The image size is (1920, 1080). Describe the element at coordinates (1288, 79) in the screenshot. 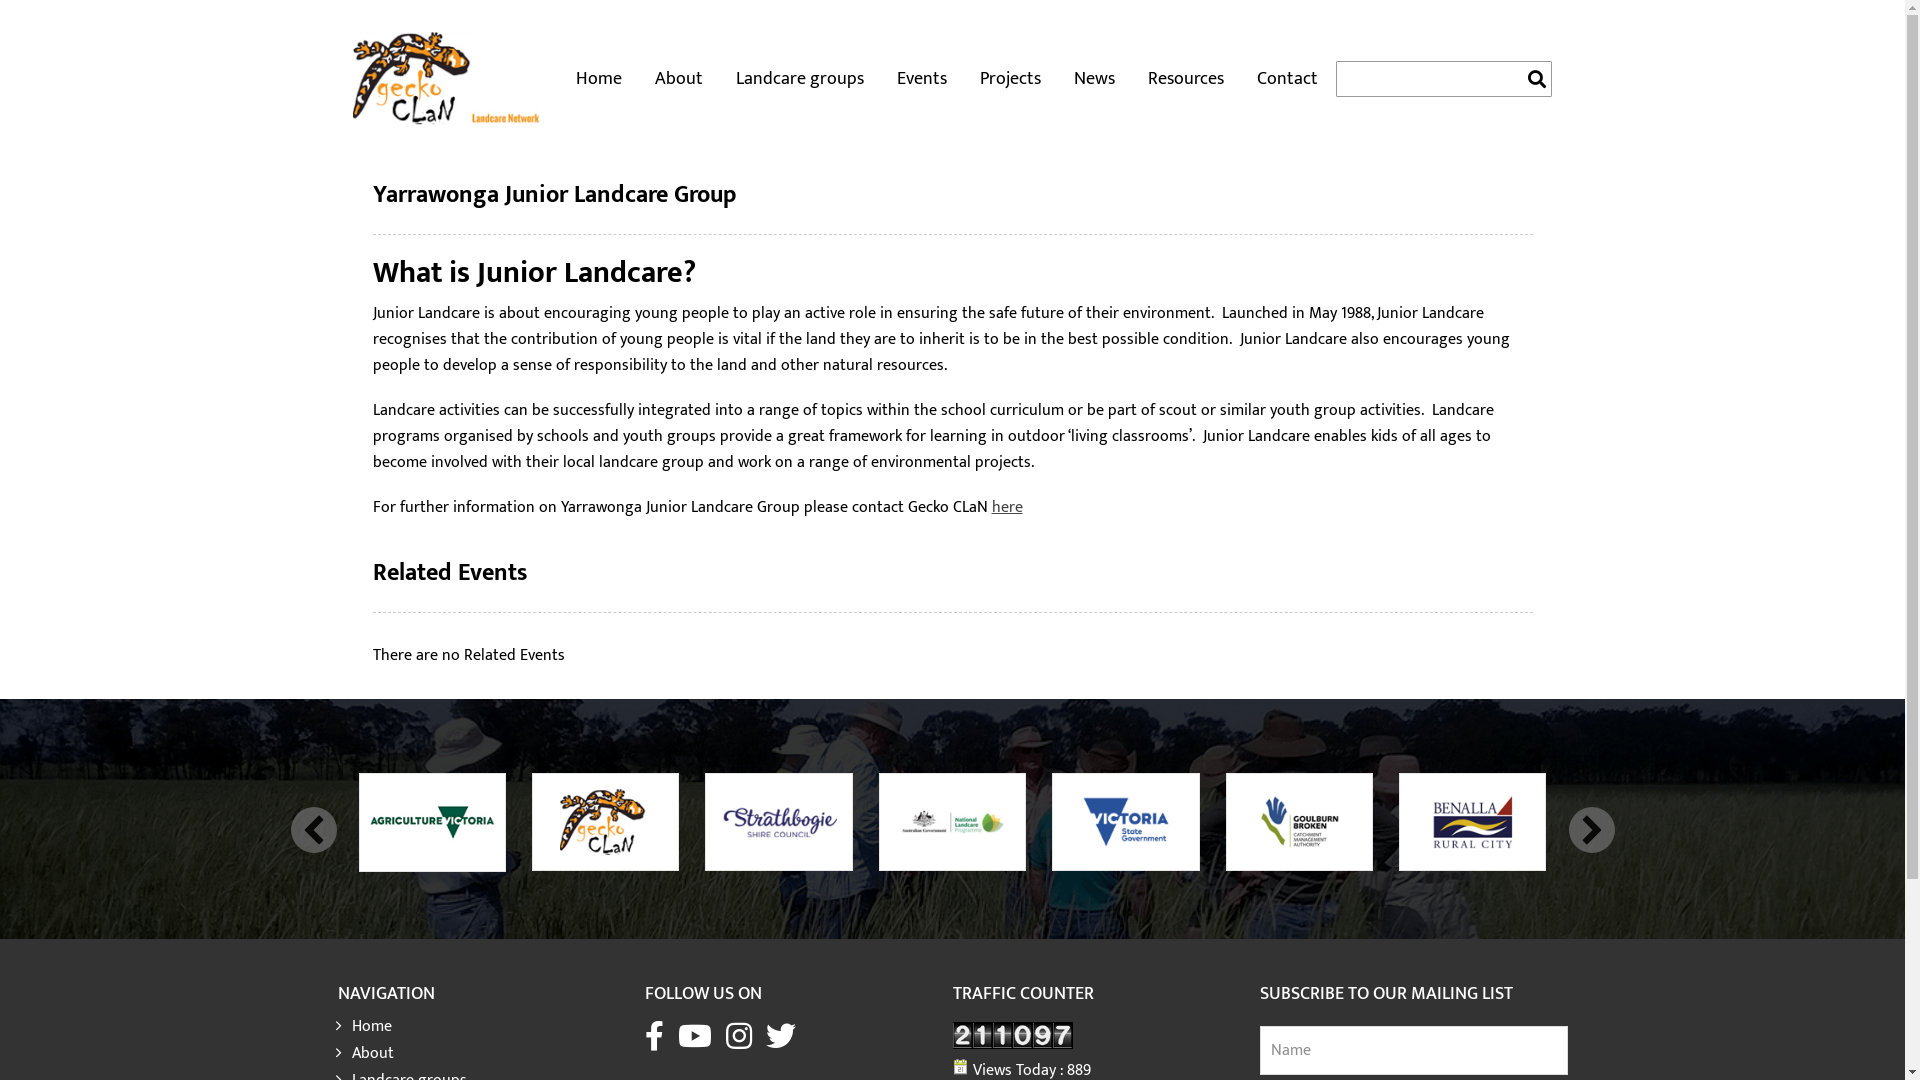

I see `Contact` at that location.